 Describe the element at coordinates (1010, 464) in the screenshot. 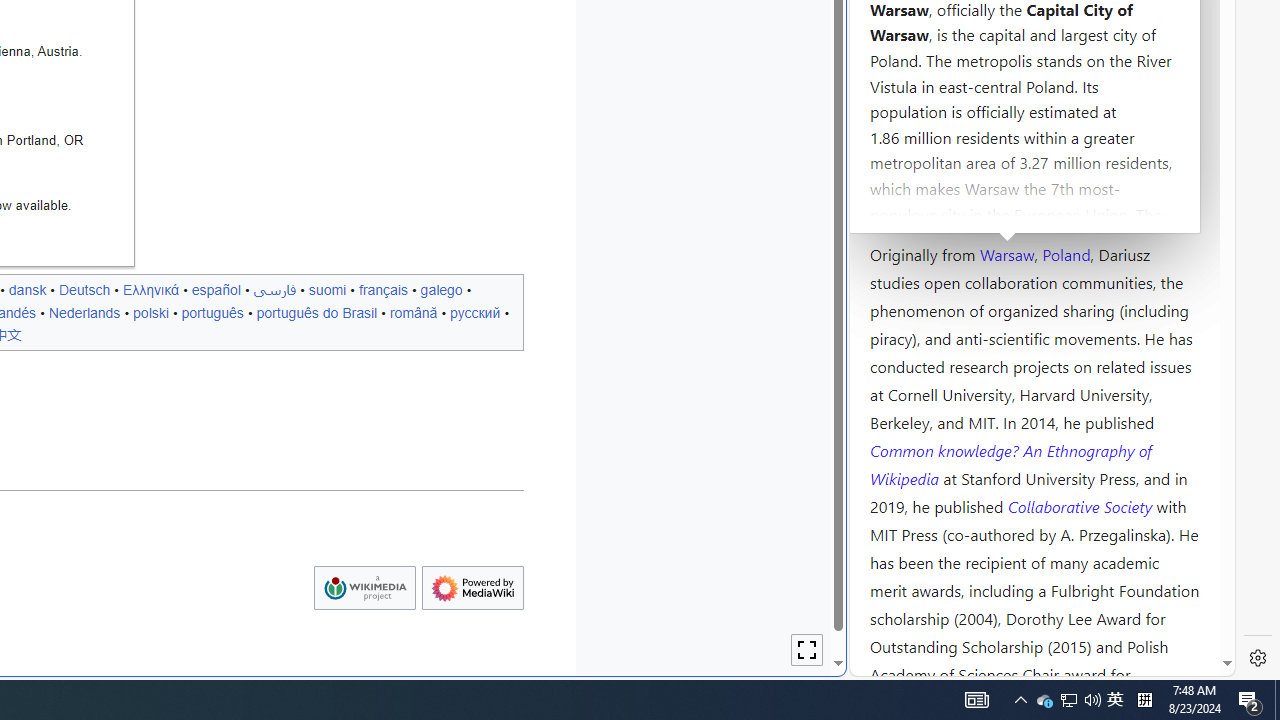

I see `Common knowledge? An Ethnography of Wikipedia` at that location.